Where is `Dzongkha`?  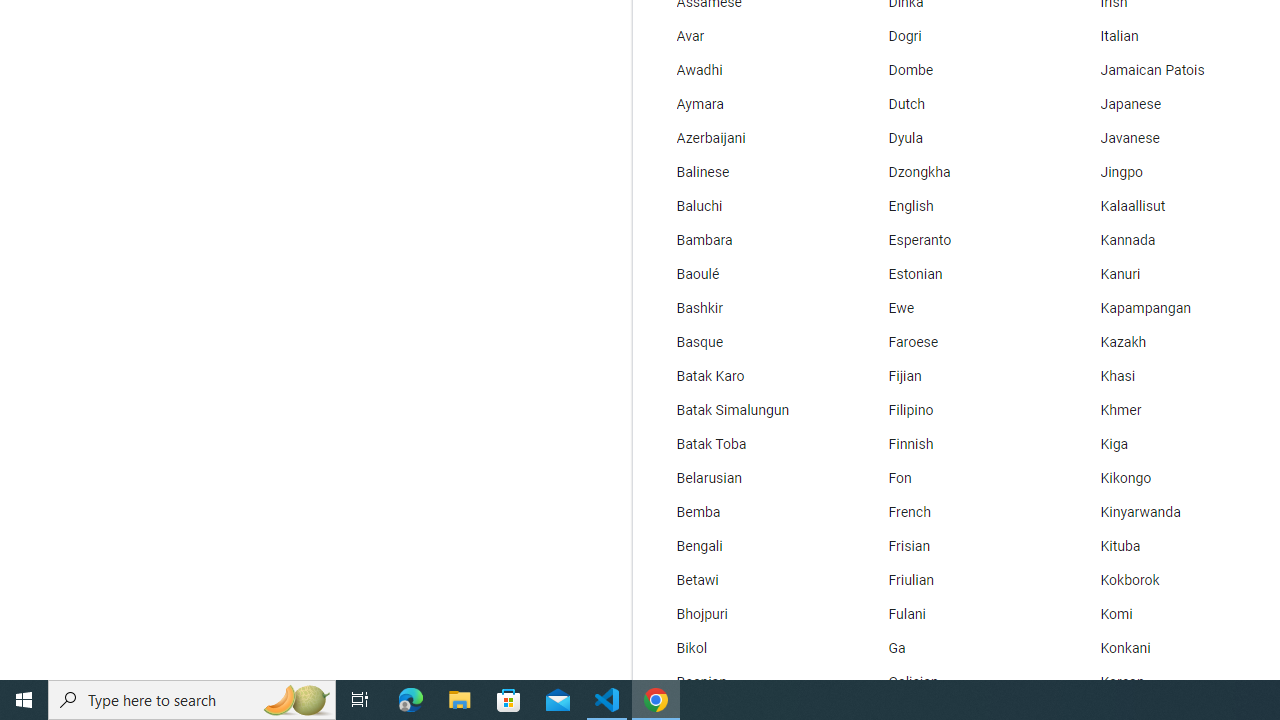 Dzongkha is located at coordinates (957, 172).